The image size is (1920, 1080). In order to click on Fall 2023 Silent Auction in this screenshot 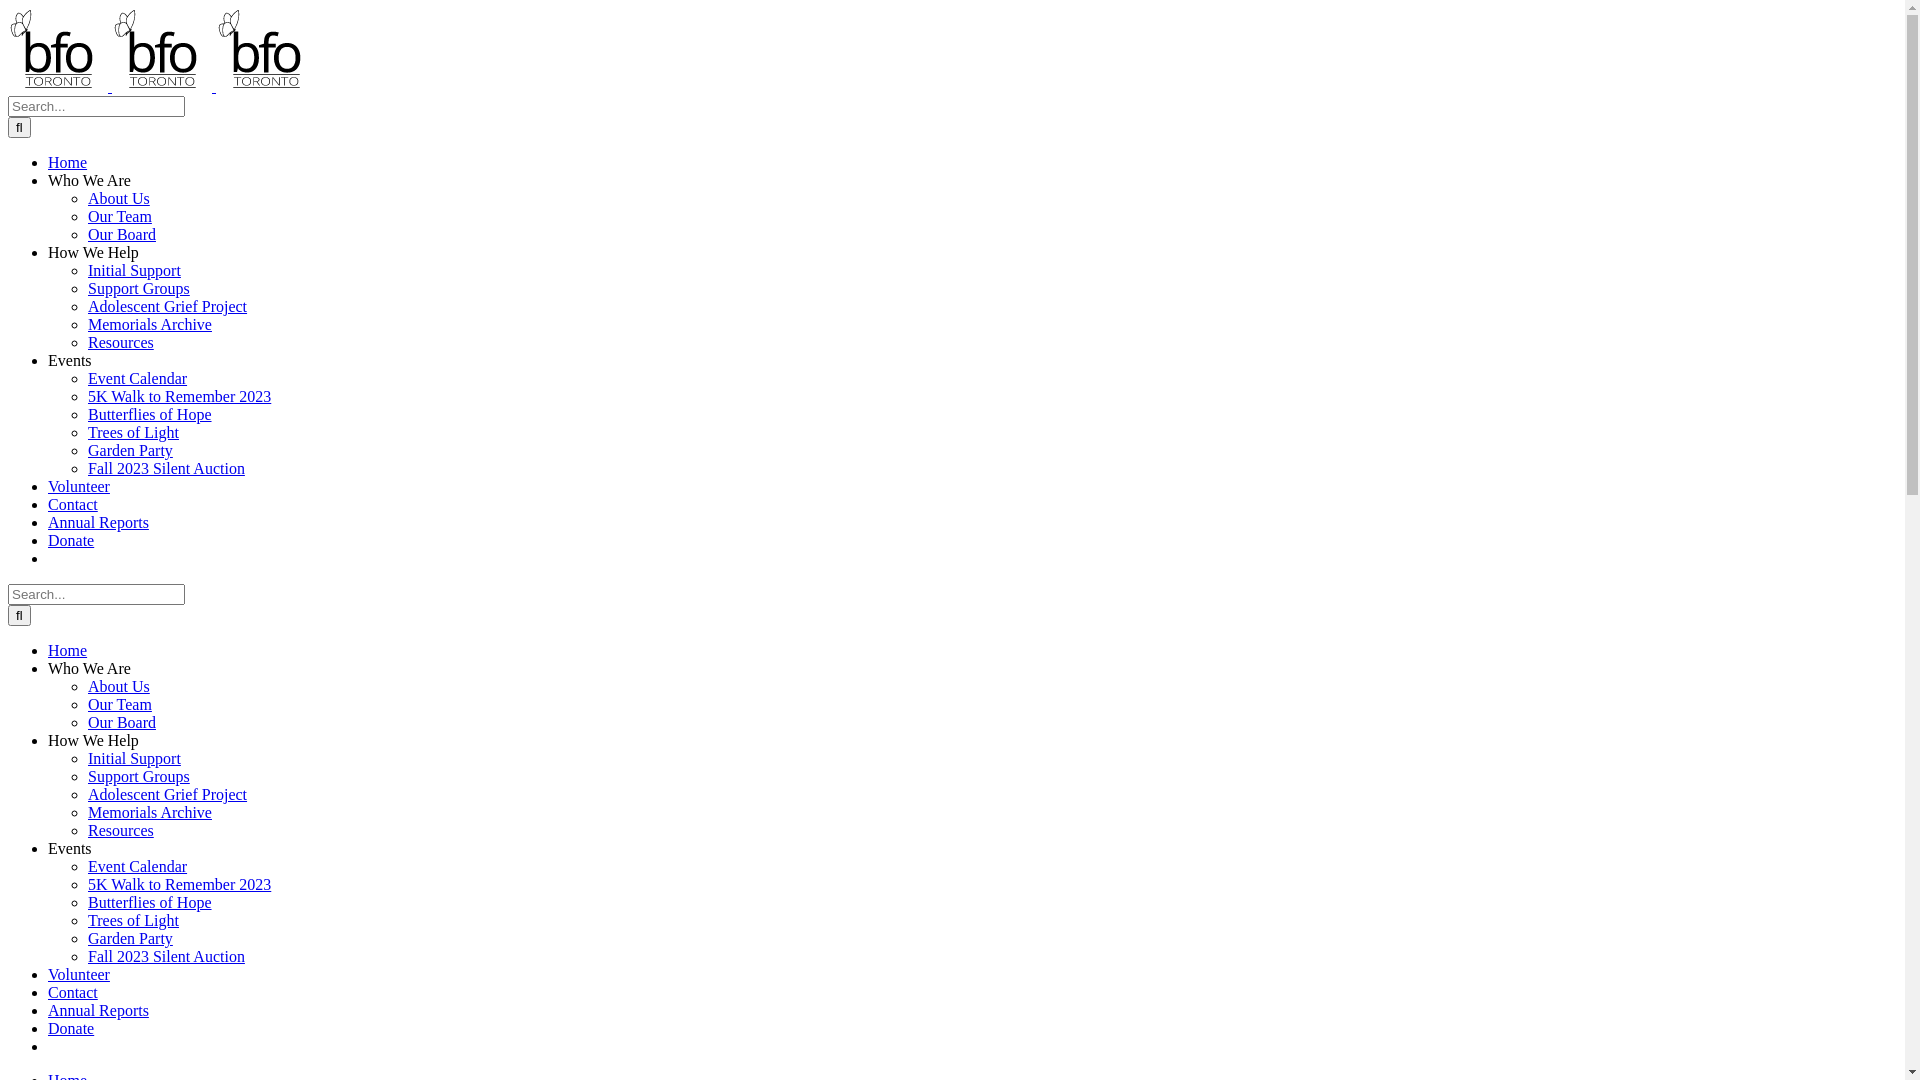, I will do `click(166, 468)`.